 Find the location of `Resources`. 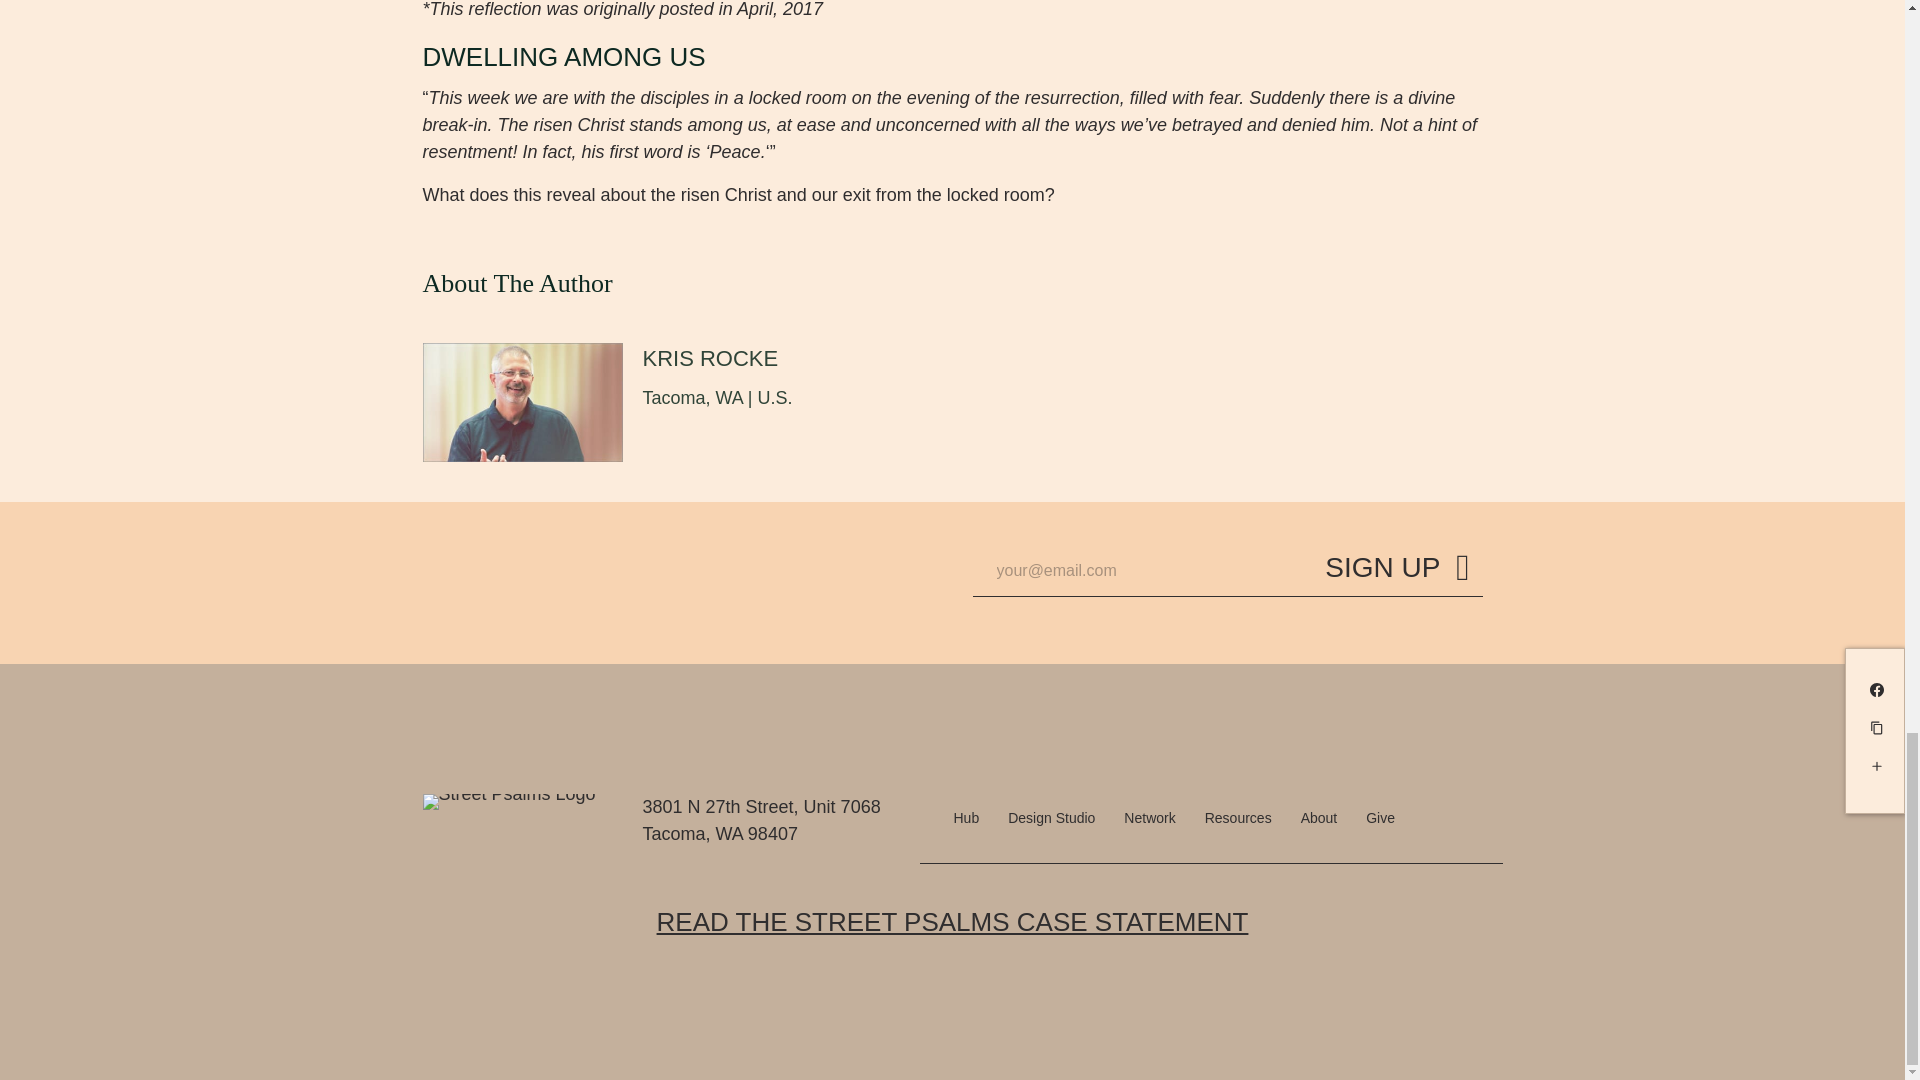

Resources is located at coordinates (1238, 818).